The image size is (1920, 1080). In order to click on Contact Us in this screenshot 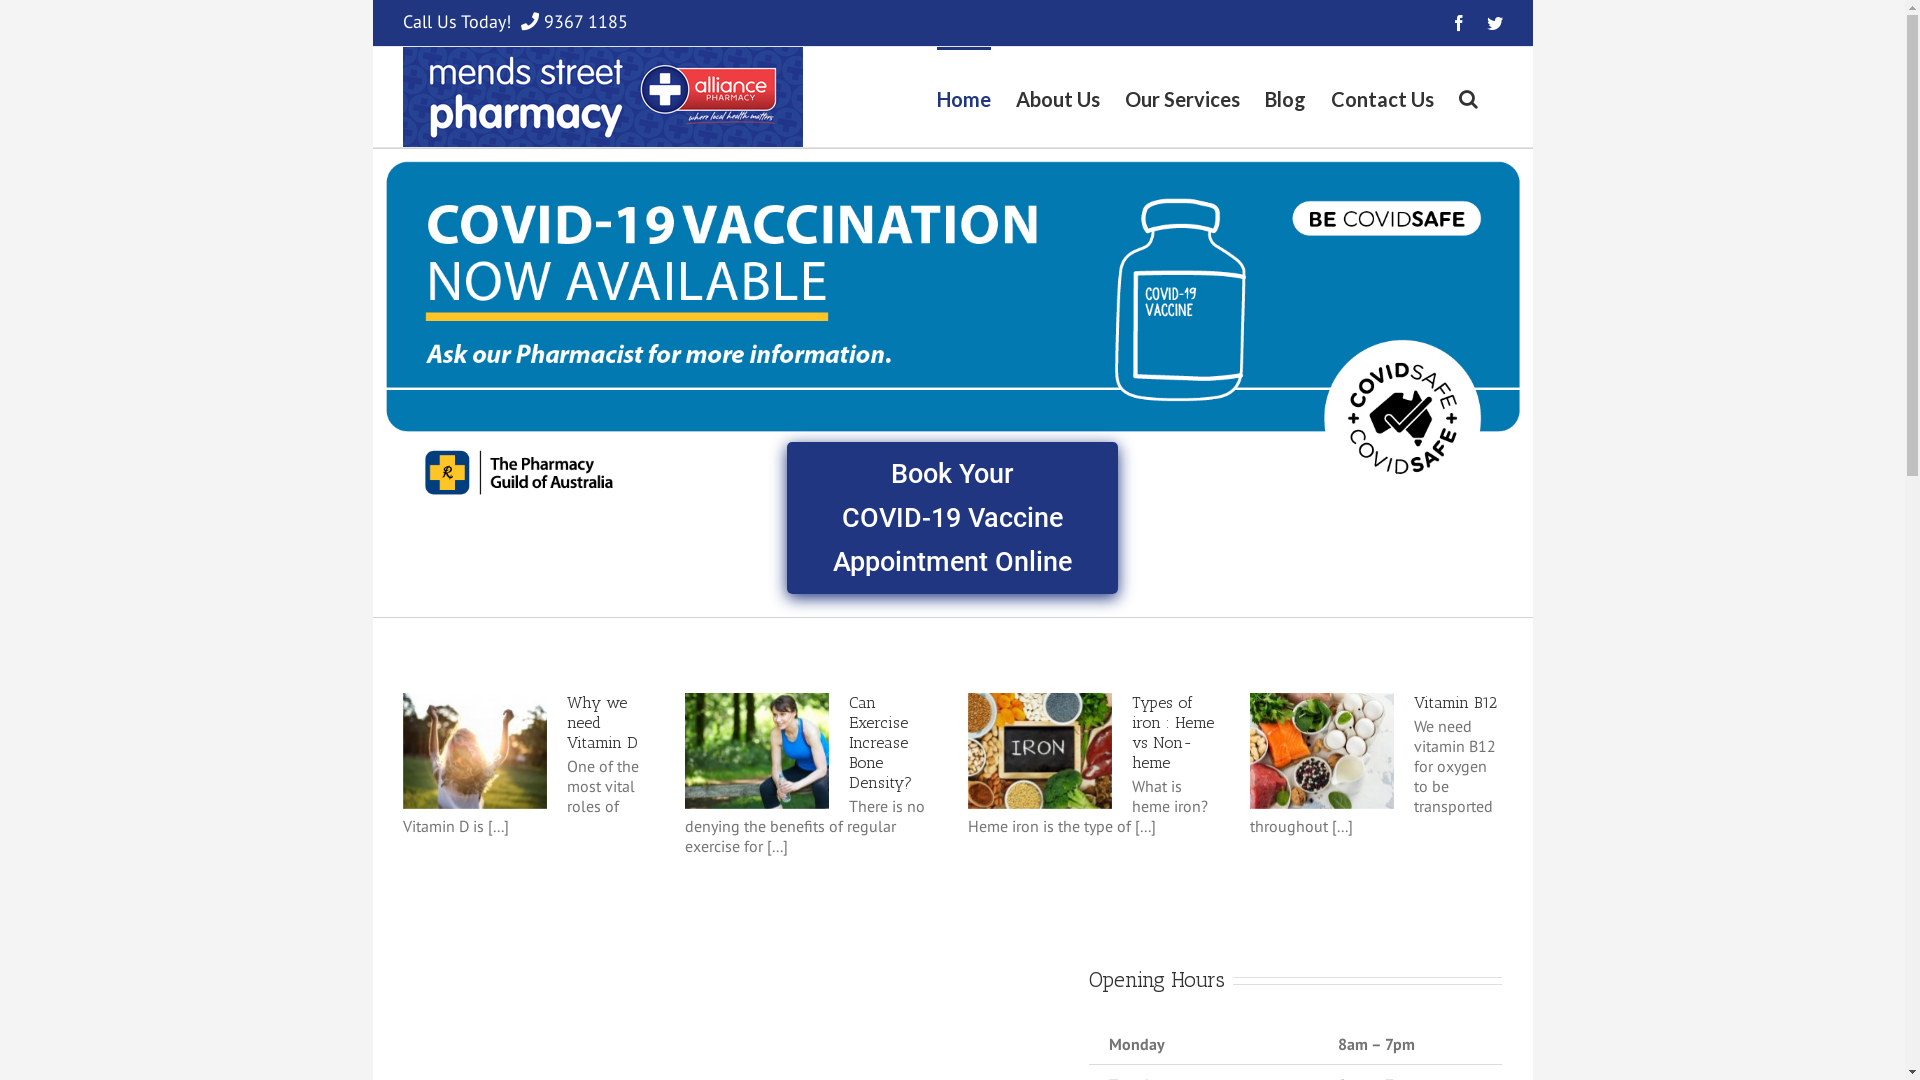, I will do `click(1382, 97)`.